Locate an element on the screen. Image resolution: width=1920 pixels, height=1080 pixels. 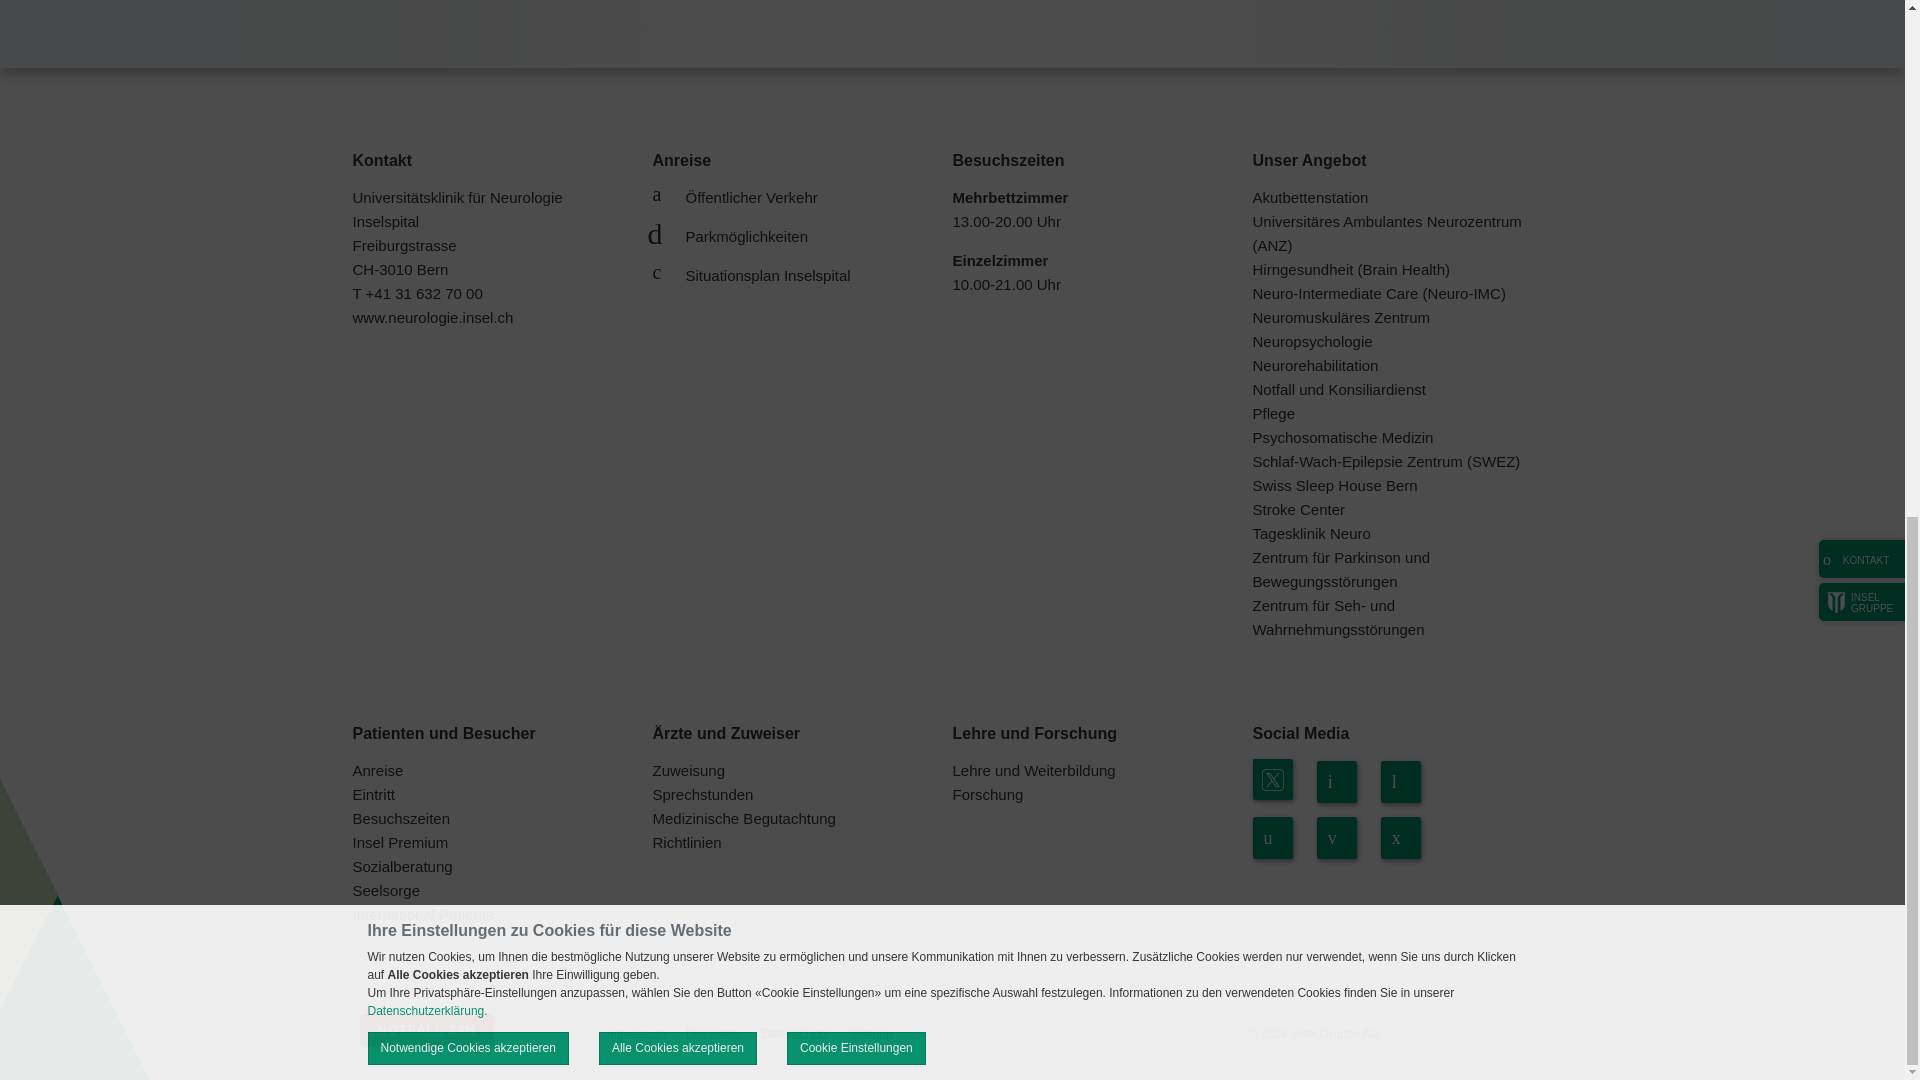
Neuropsychologie is located at coordinates (1312, 340).